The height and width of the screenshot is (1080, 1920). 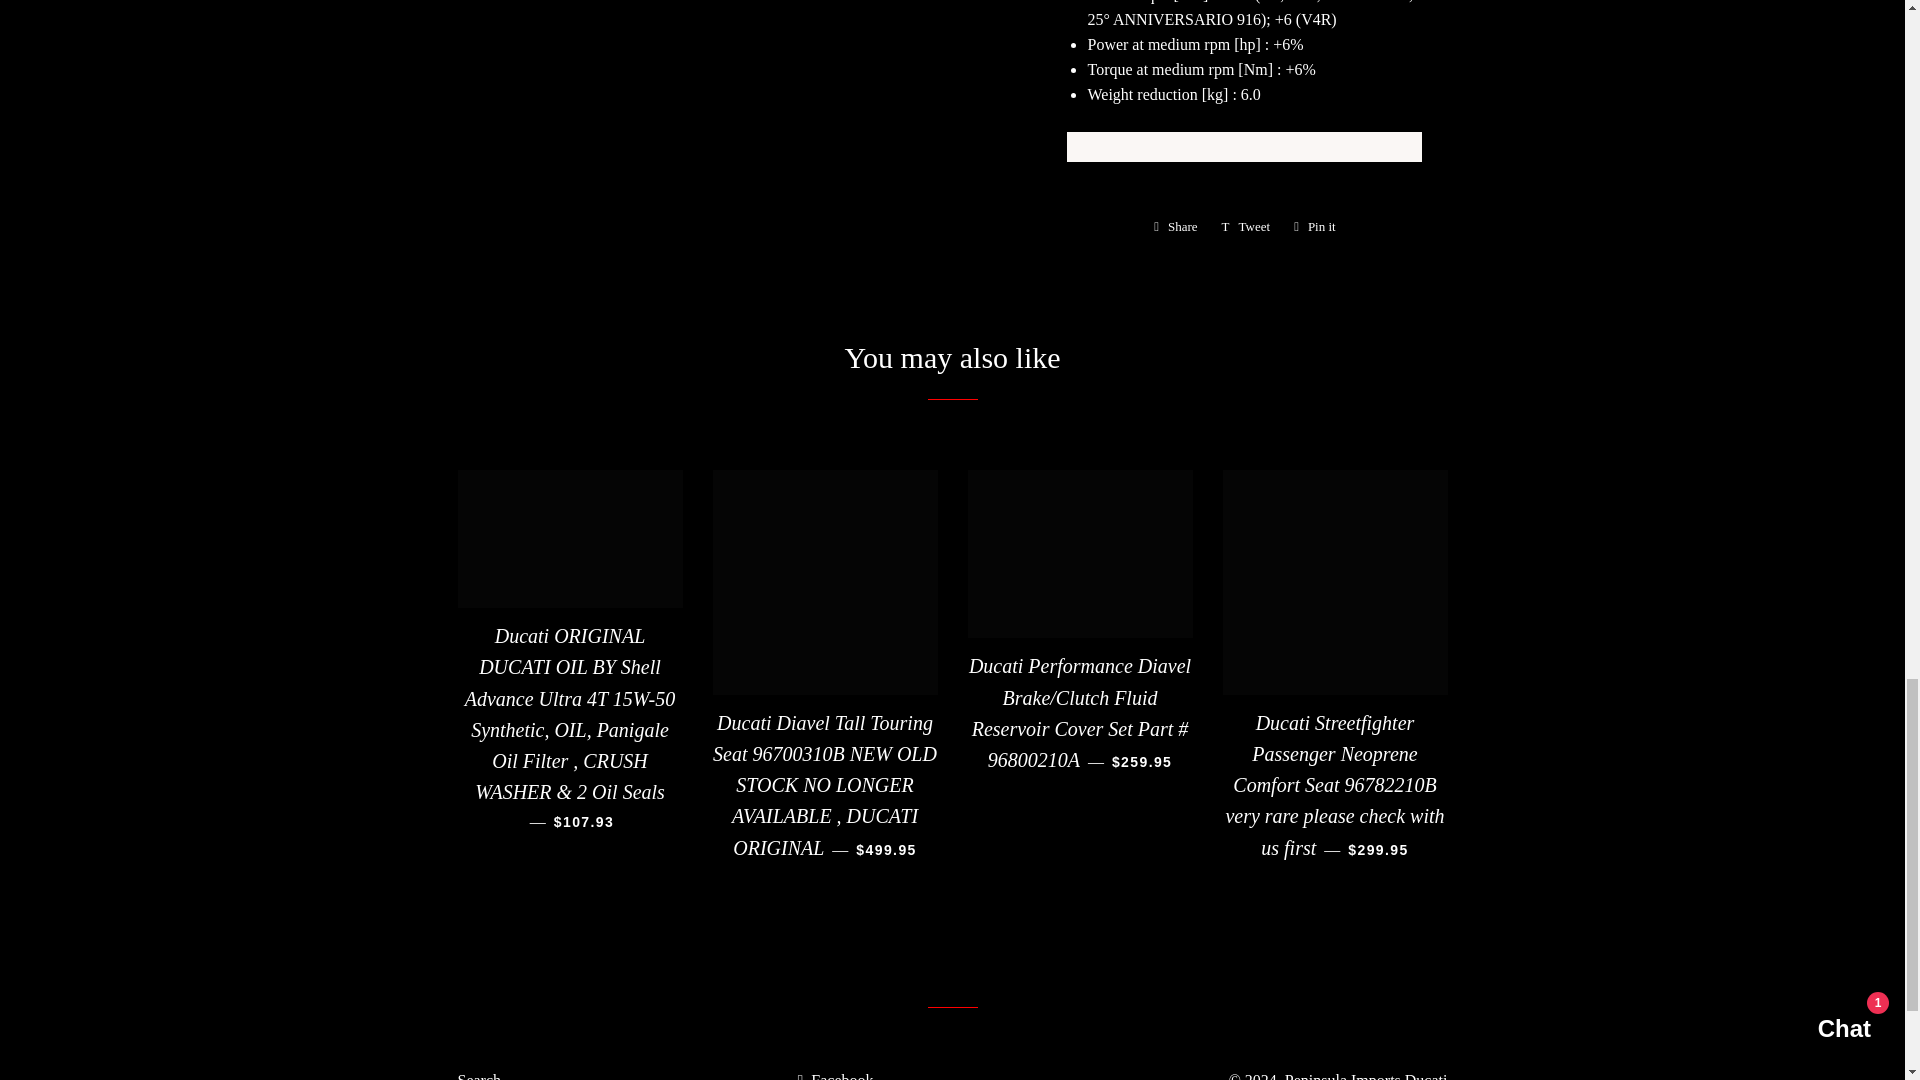 I want to click on Pin on Pinterest, so click(x=1246, y=226).